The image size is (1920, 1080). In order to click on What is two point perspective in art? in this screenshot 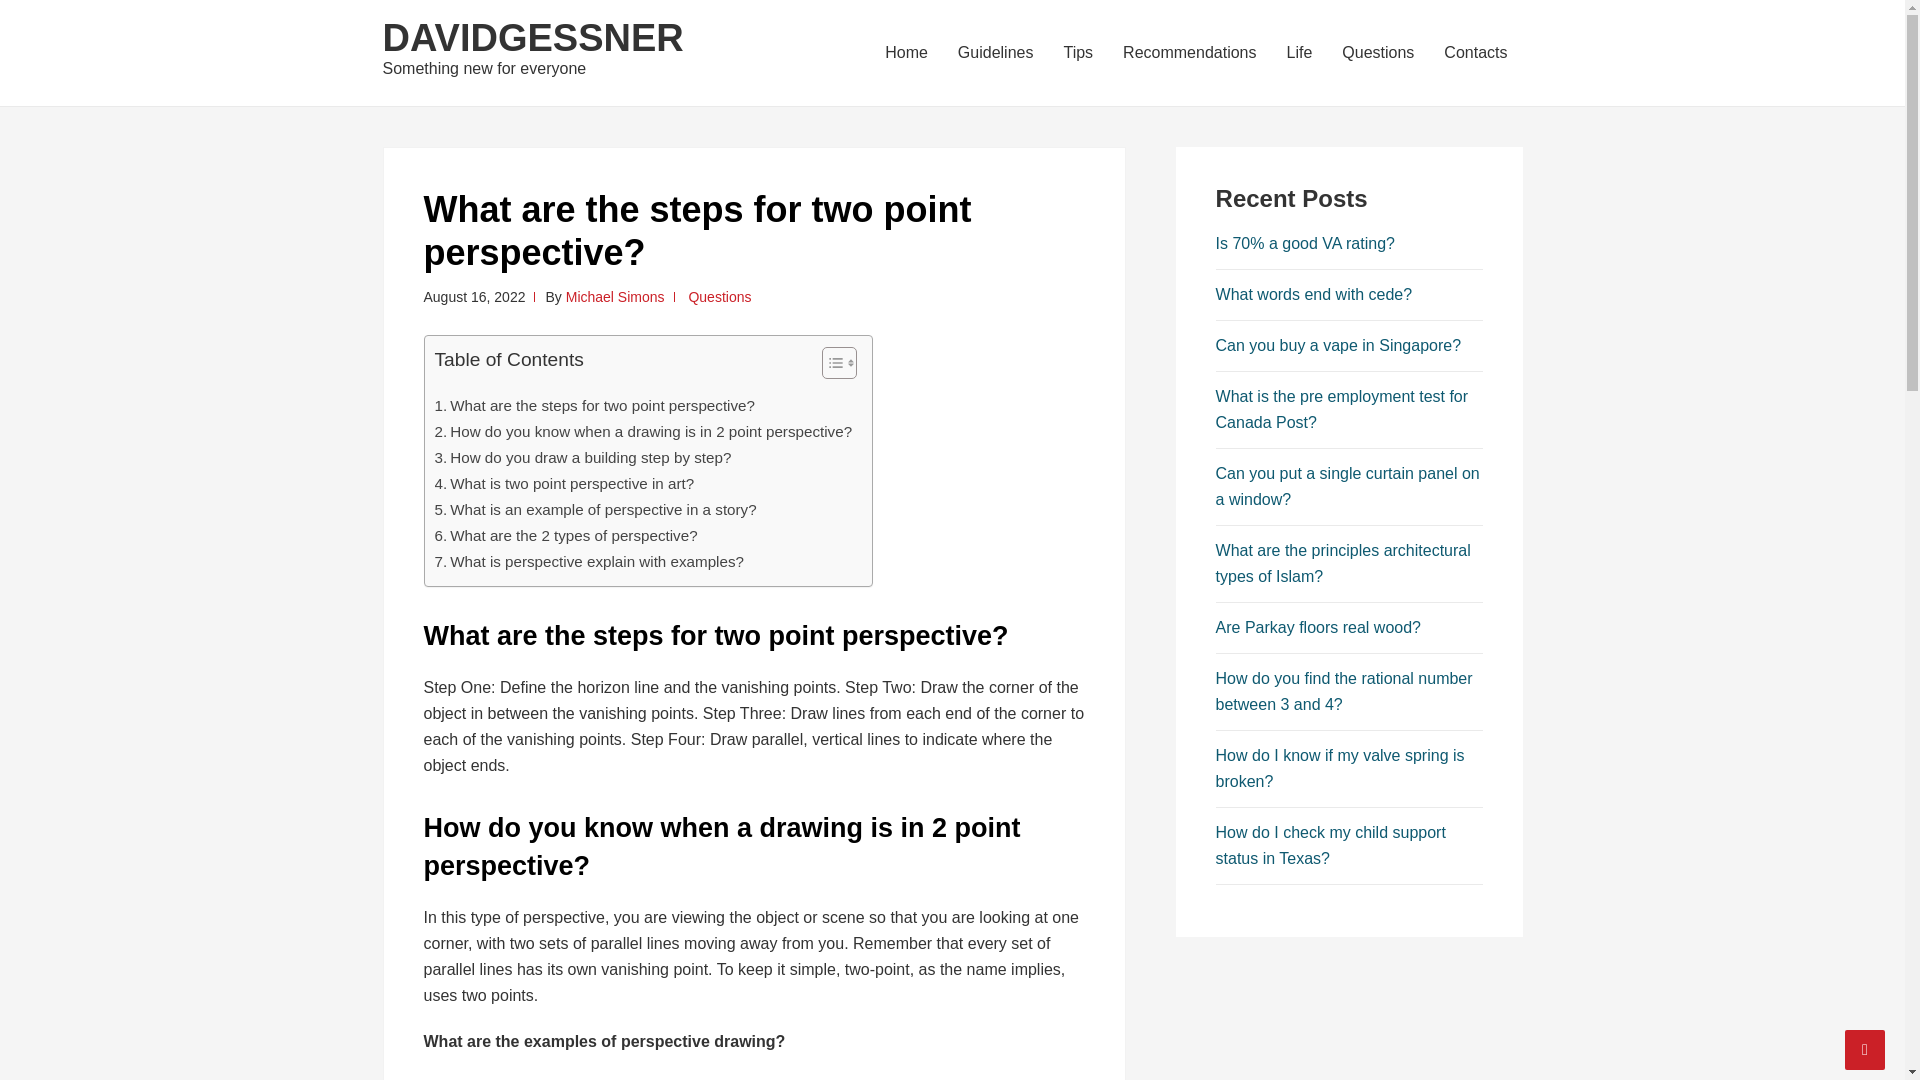, I will do `click(563, 483)`.